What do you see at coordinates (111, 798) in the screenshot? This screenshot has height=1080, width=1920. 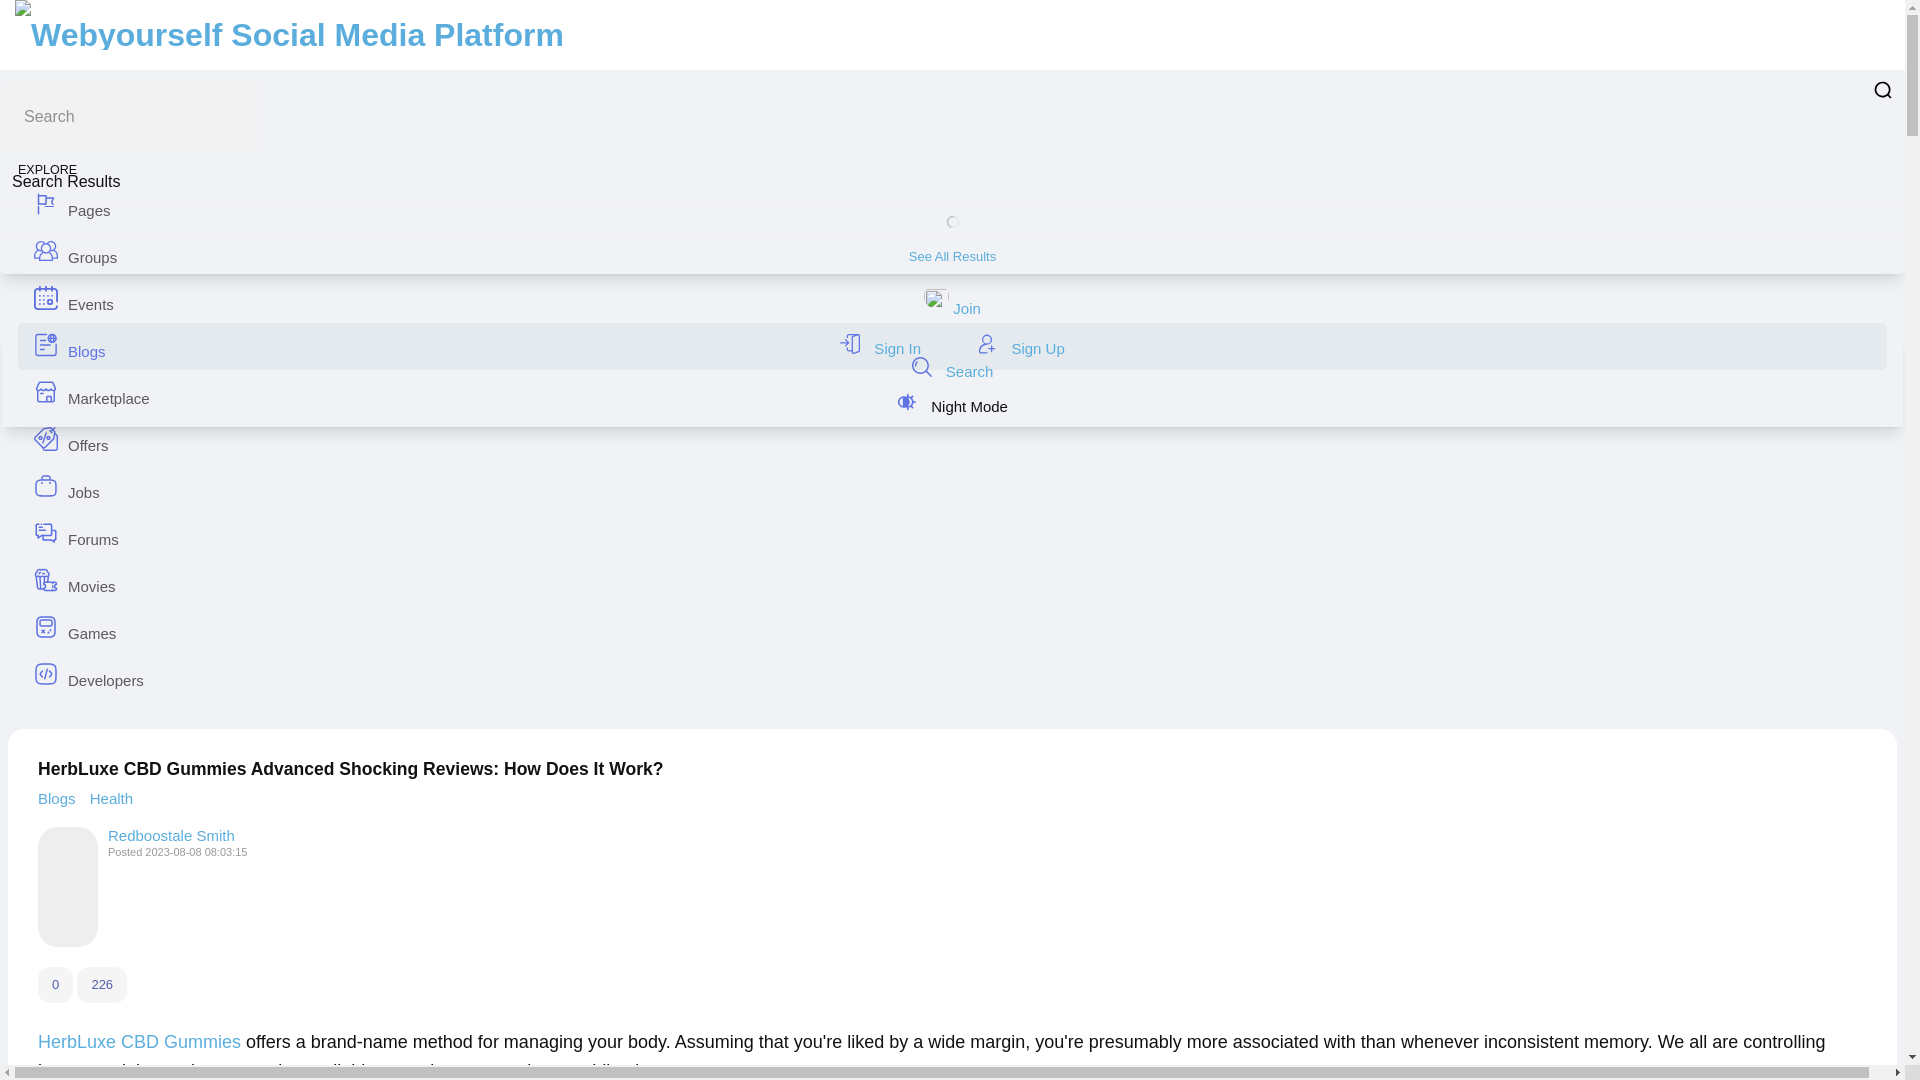 I see `Health` at bounding box center [111, 798].